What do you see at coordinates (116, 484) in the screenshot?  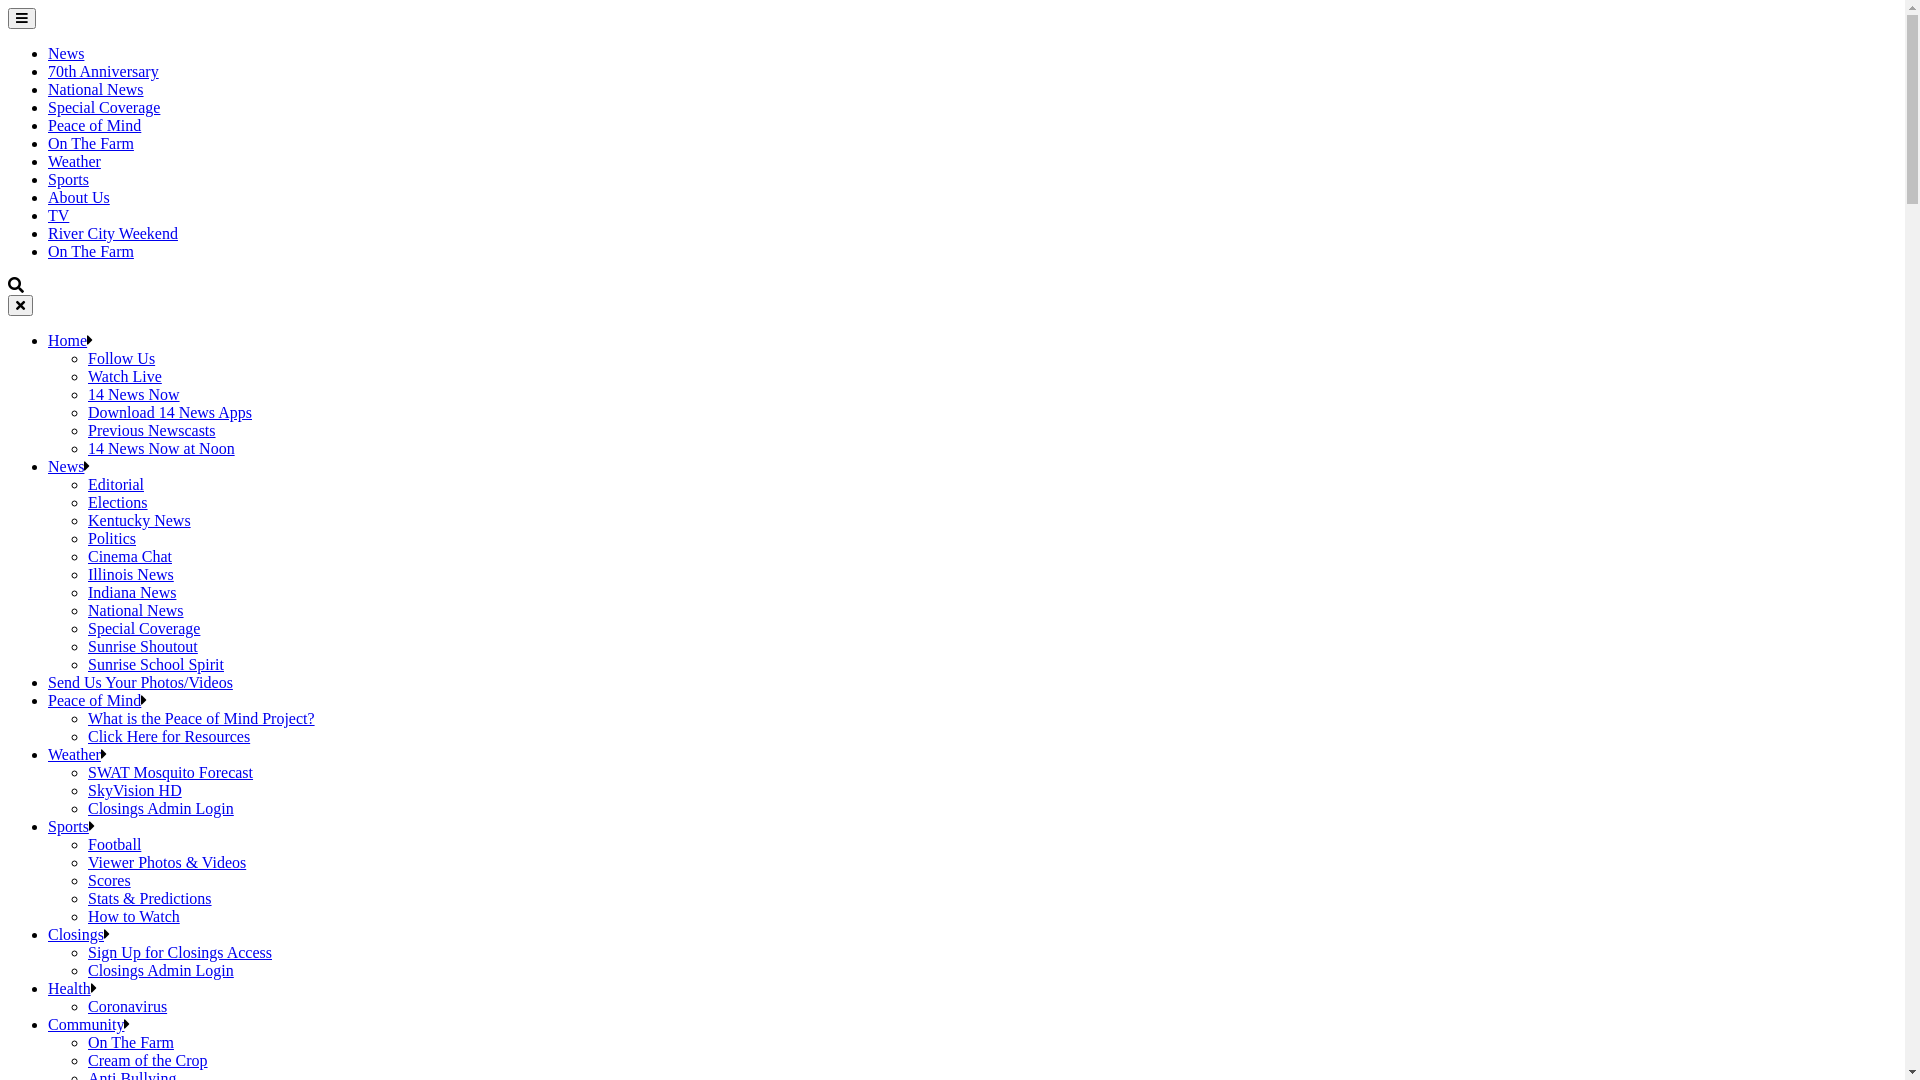 I see `Editorial` at bounding box center [116, 484].